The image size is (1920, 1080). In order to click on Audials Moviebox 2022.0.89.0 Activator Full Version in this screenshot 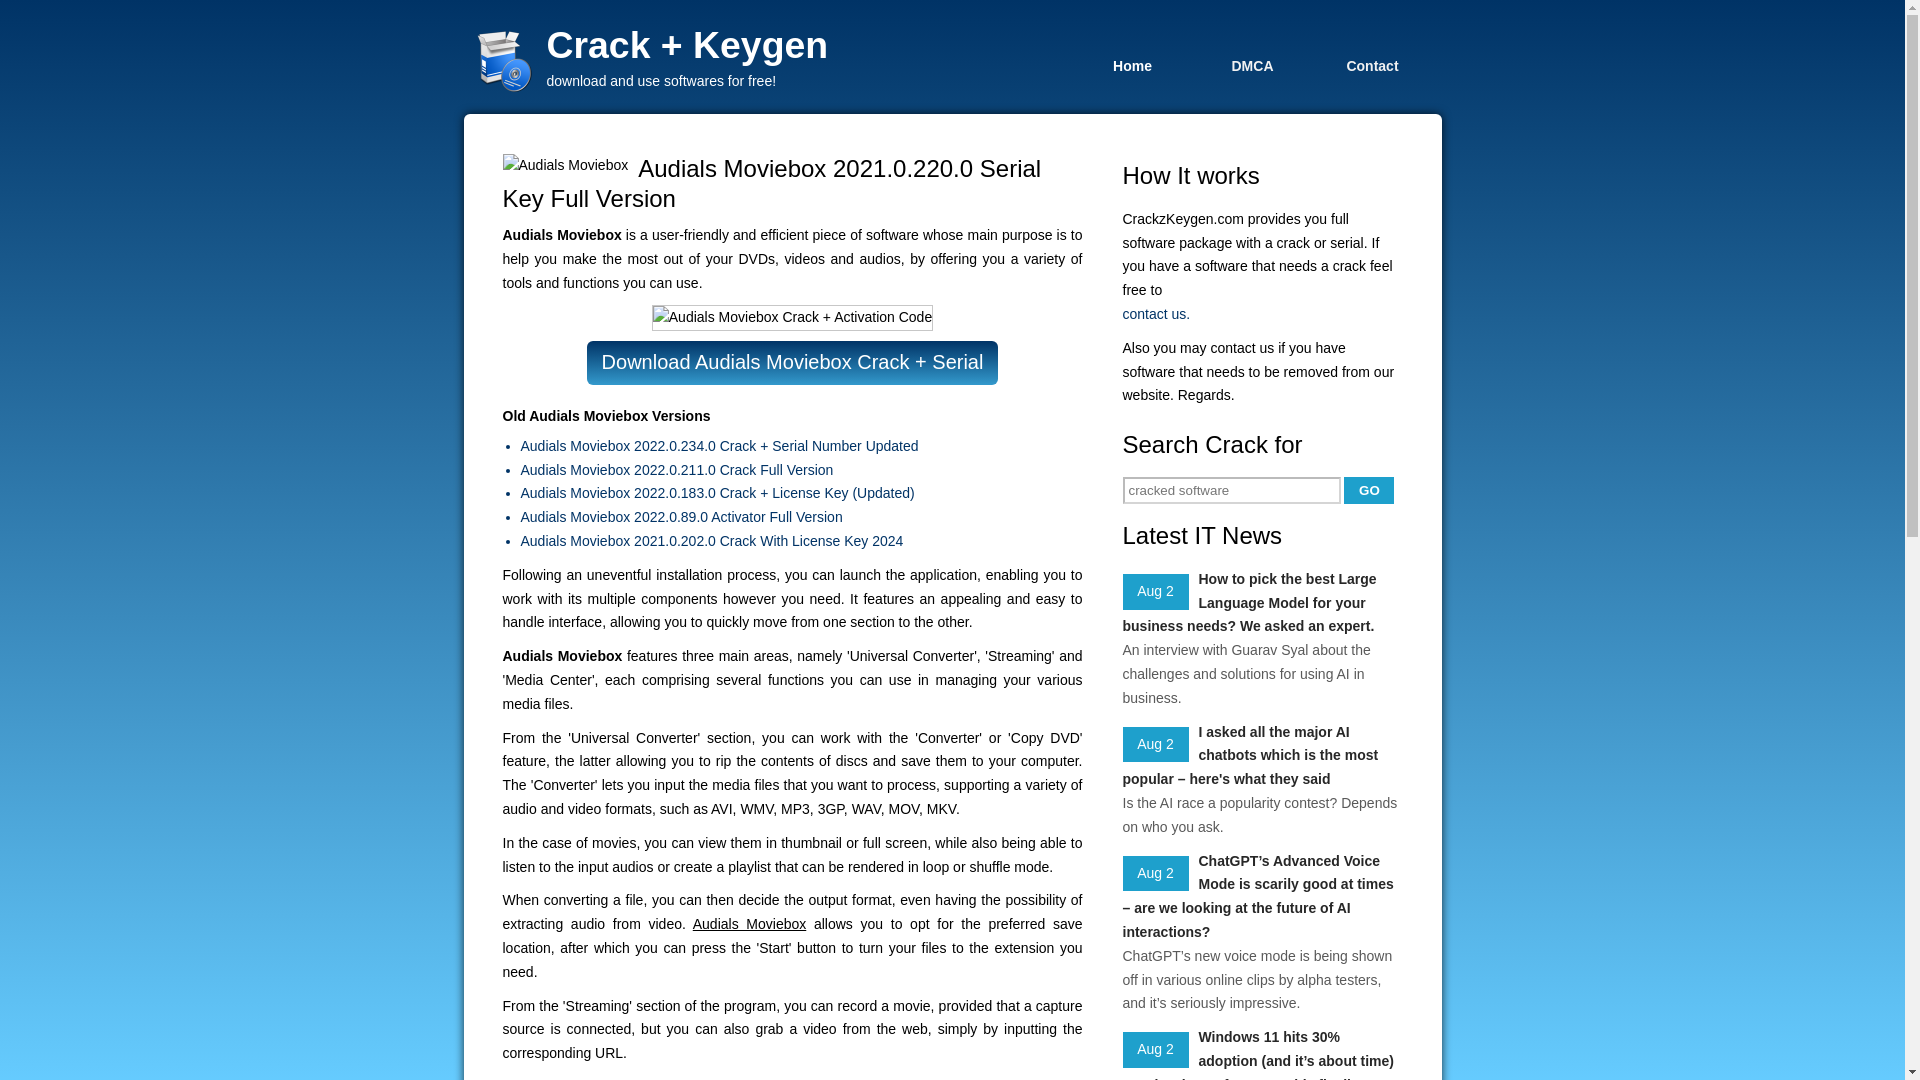, I will do `click(801, 518)`.